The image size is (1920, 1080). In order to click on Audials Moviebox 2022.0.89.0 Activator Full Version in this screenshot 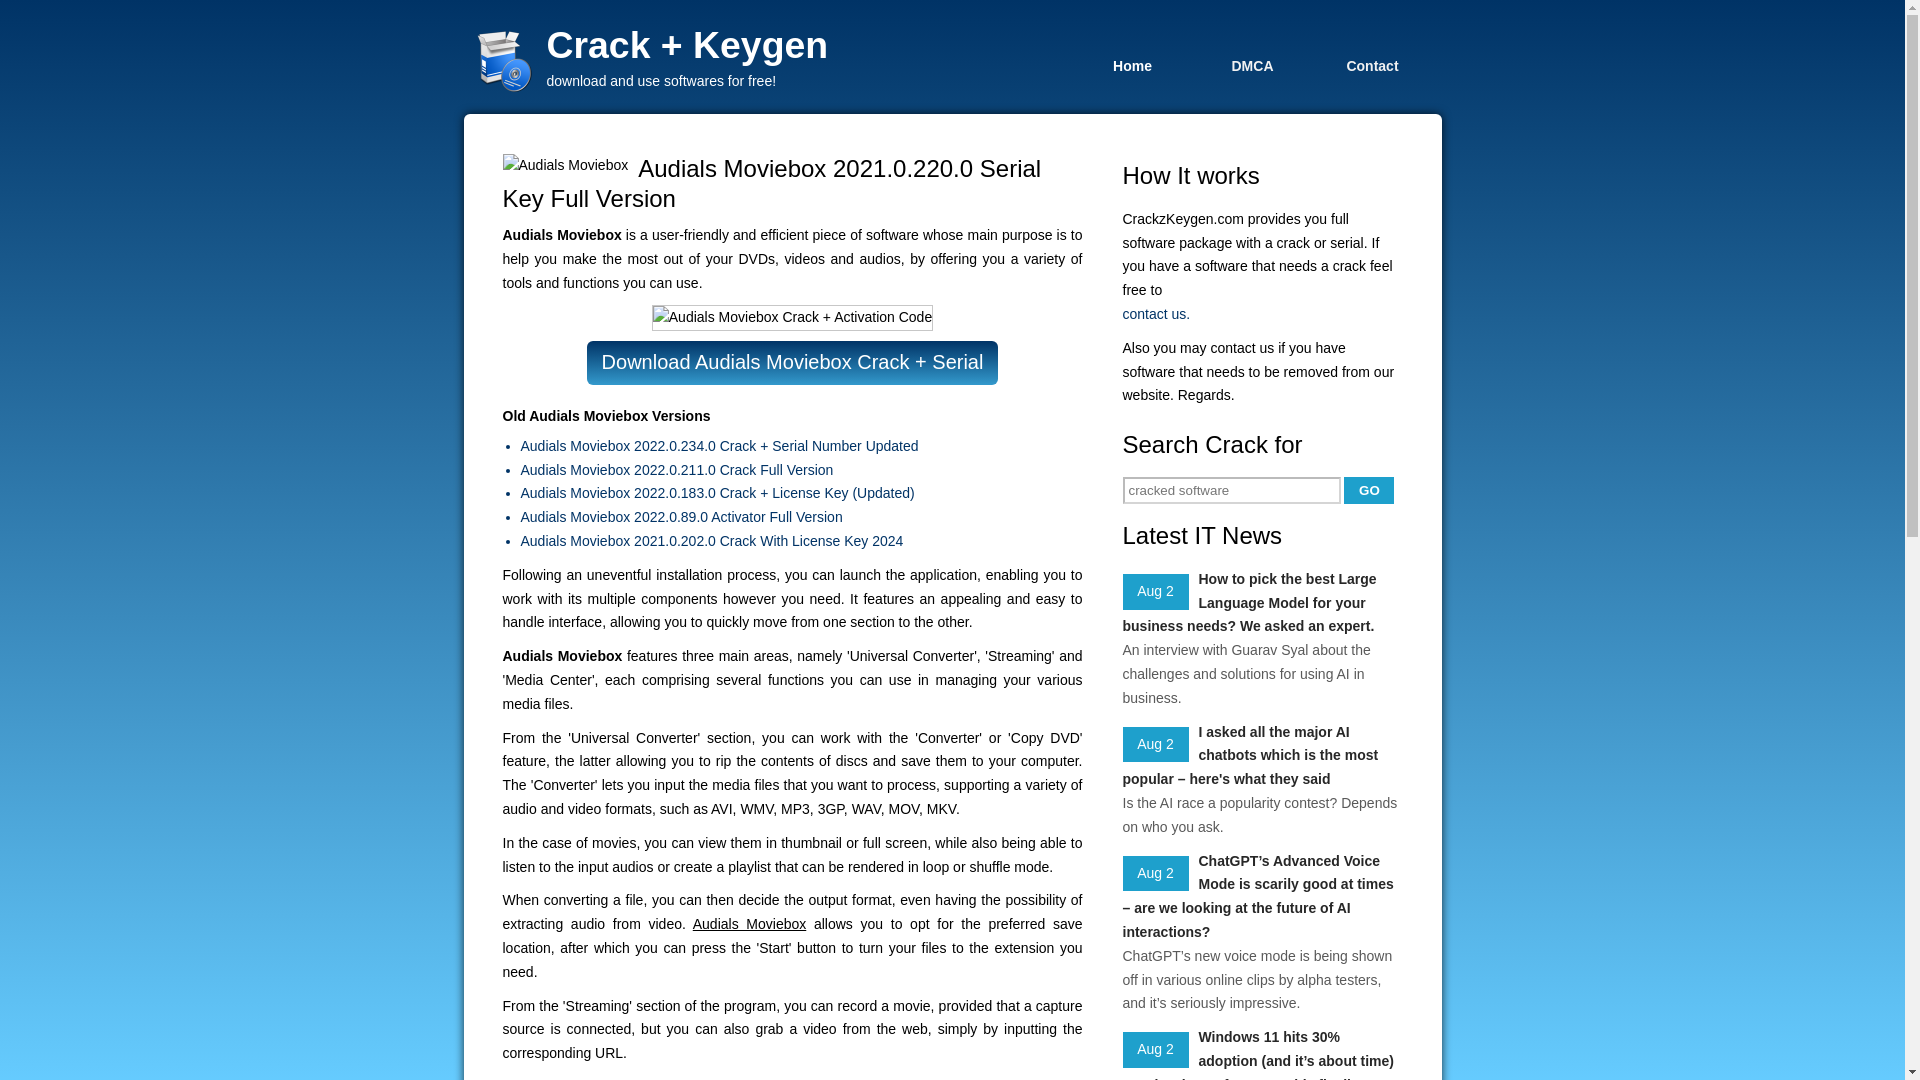, I will do `click(801, 518)`.